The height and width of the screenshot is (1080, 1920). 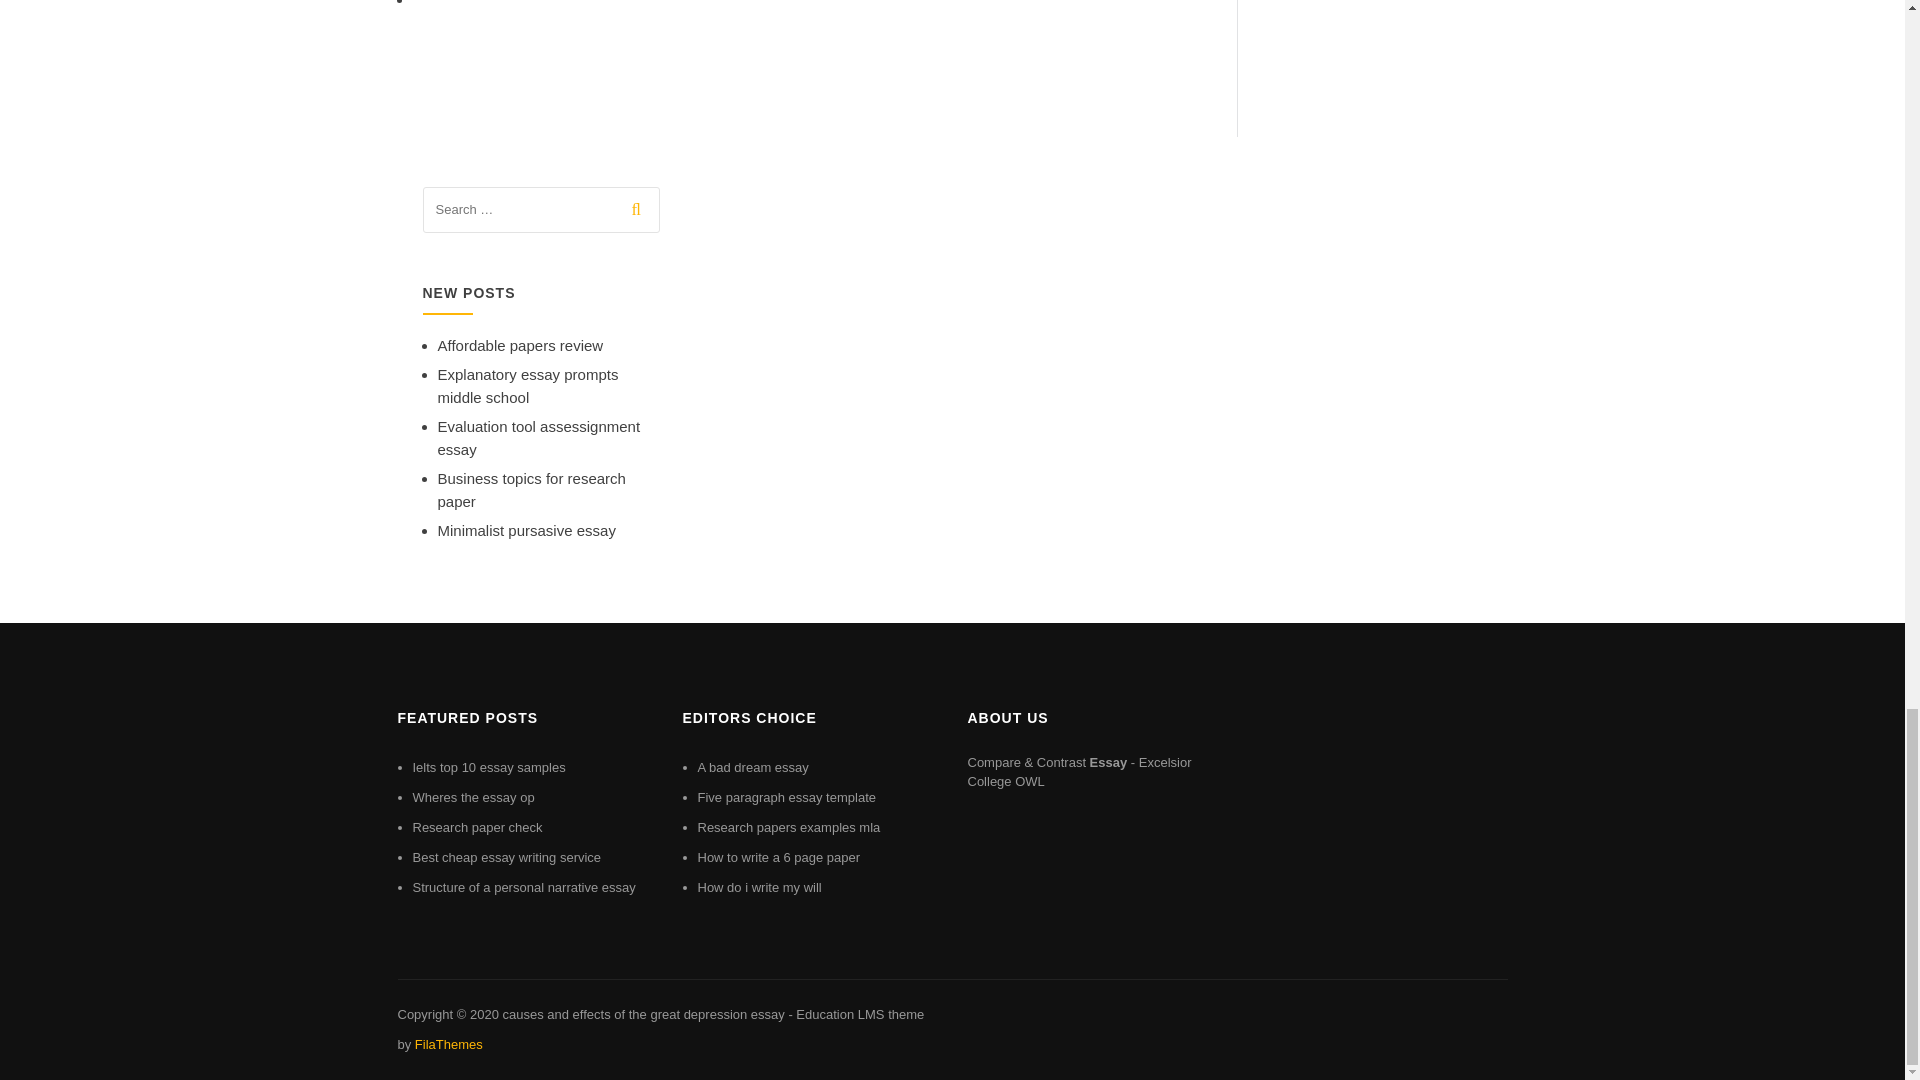 I want to click on How do i write my will, so click(x=760, y=888).